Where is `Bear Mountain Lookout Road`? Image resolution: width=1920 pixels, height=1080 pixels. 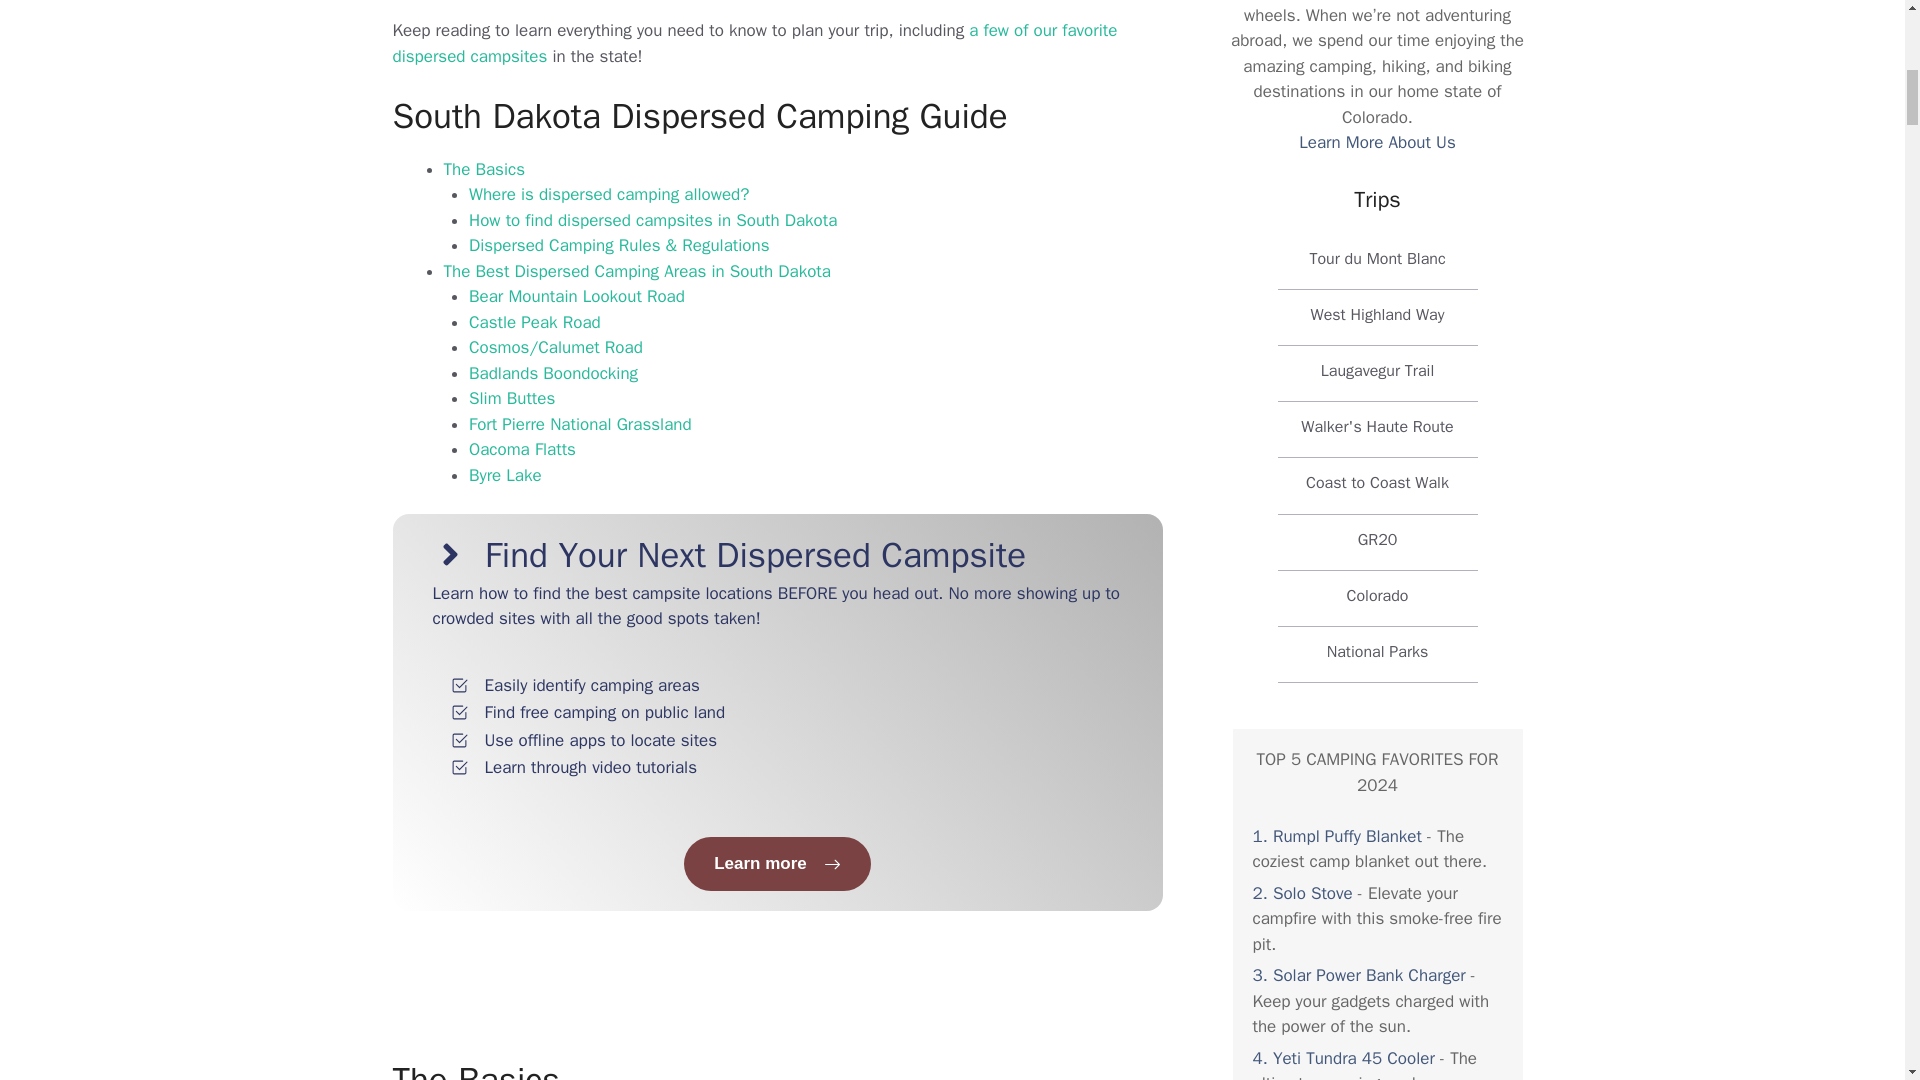 Bear Mountain Lookout Road is located at coordinates (576, 296).